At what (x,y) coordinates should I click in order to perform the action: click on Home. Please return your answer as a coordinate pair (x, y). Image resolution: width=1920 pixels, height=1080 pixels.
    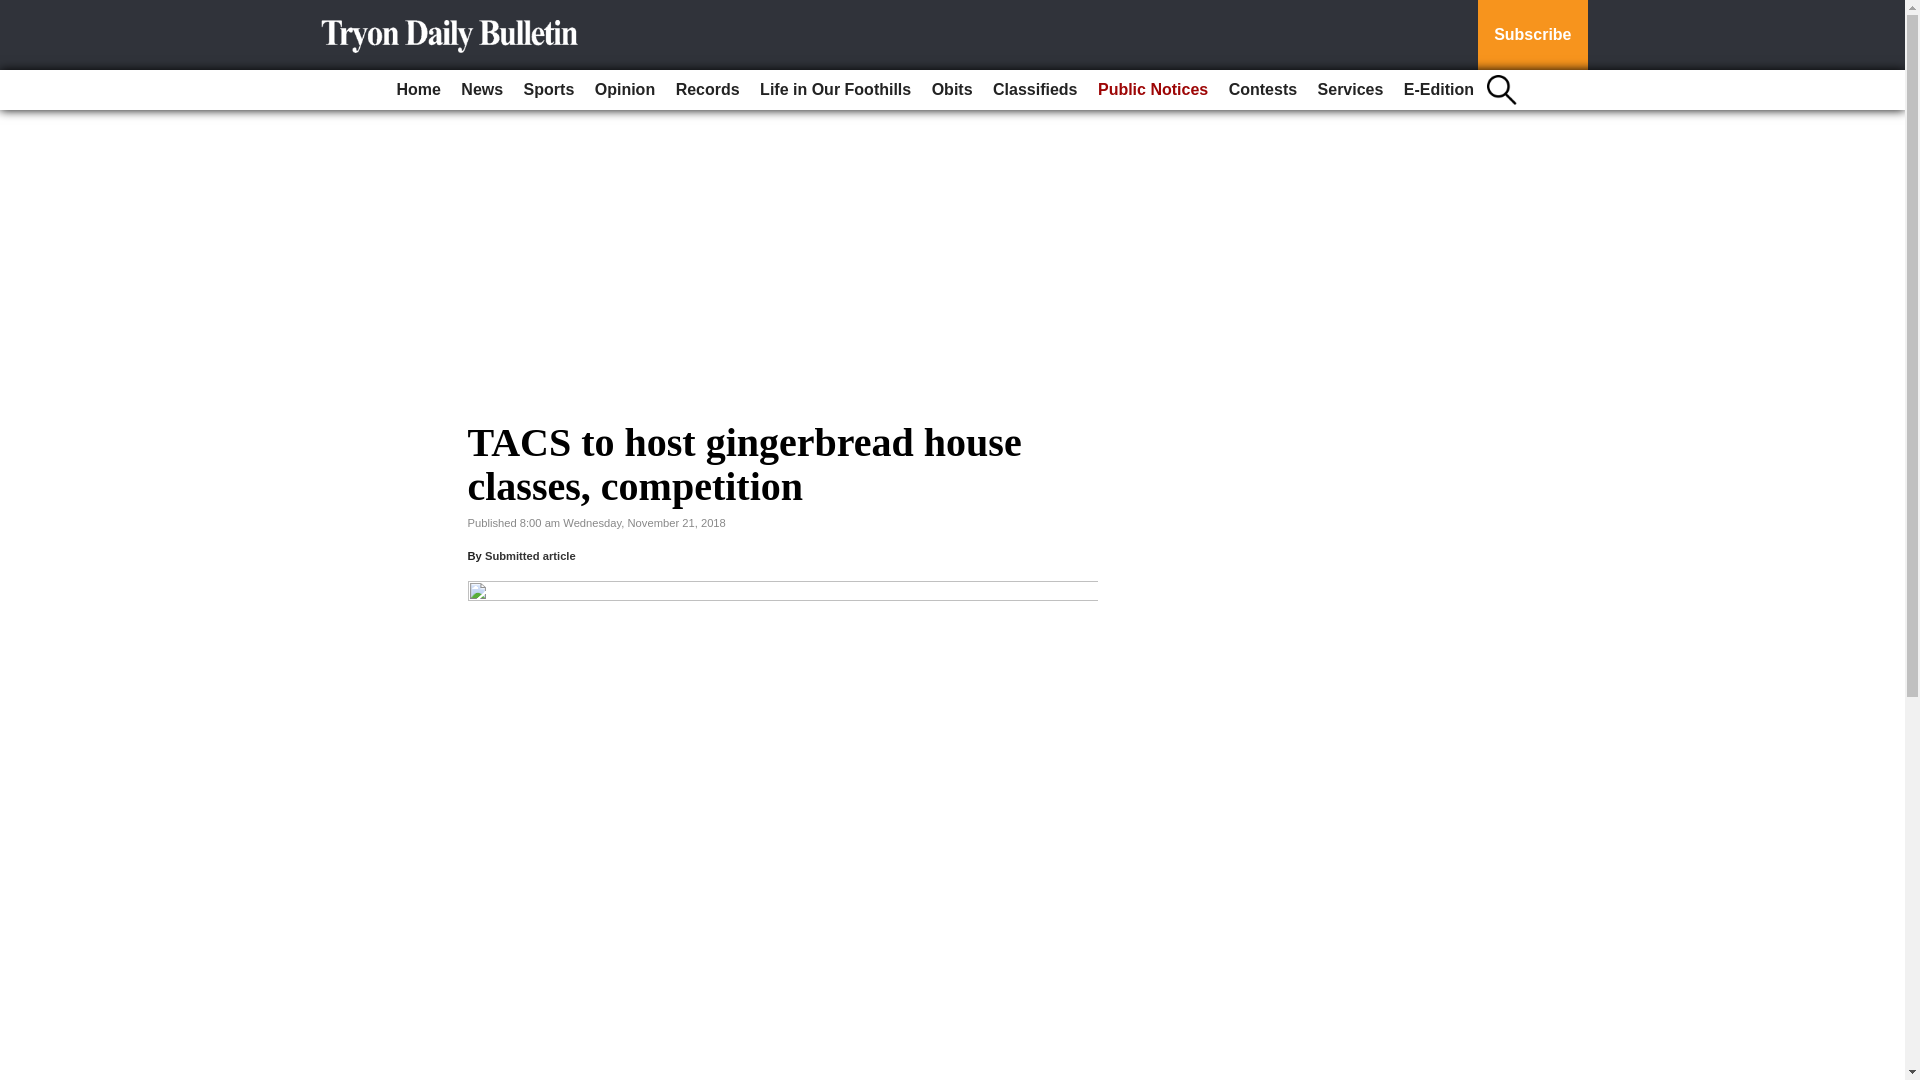
    Looking at the image, I should click on (417, 90).